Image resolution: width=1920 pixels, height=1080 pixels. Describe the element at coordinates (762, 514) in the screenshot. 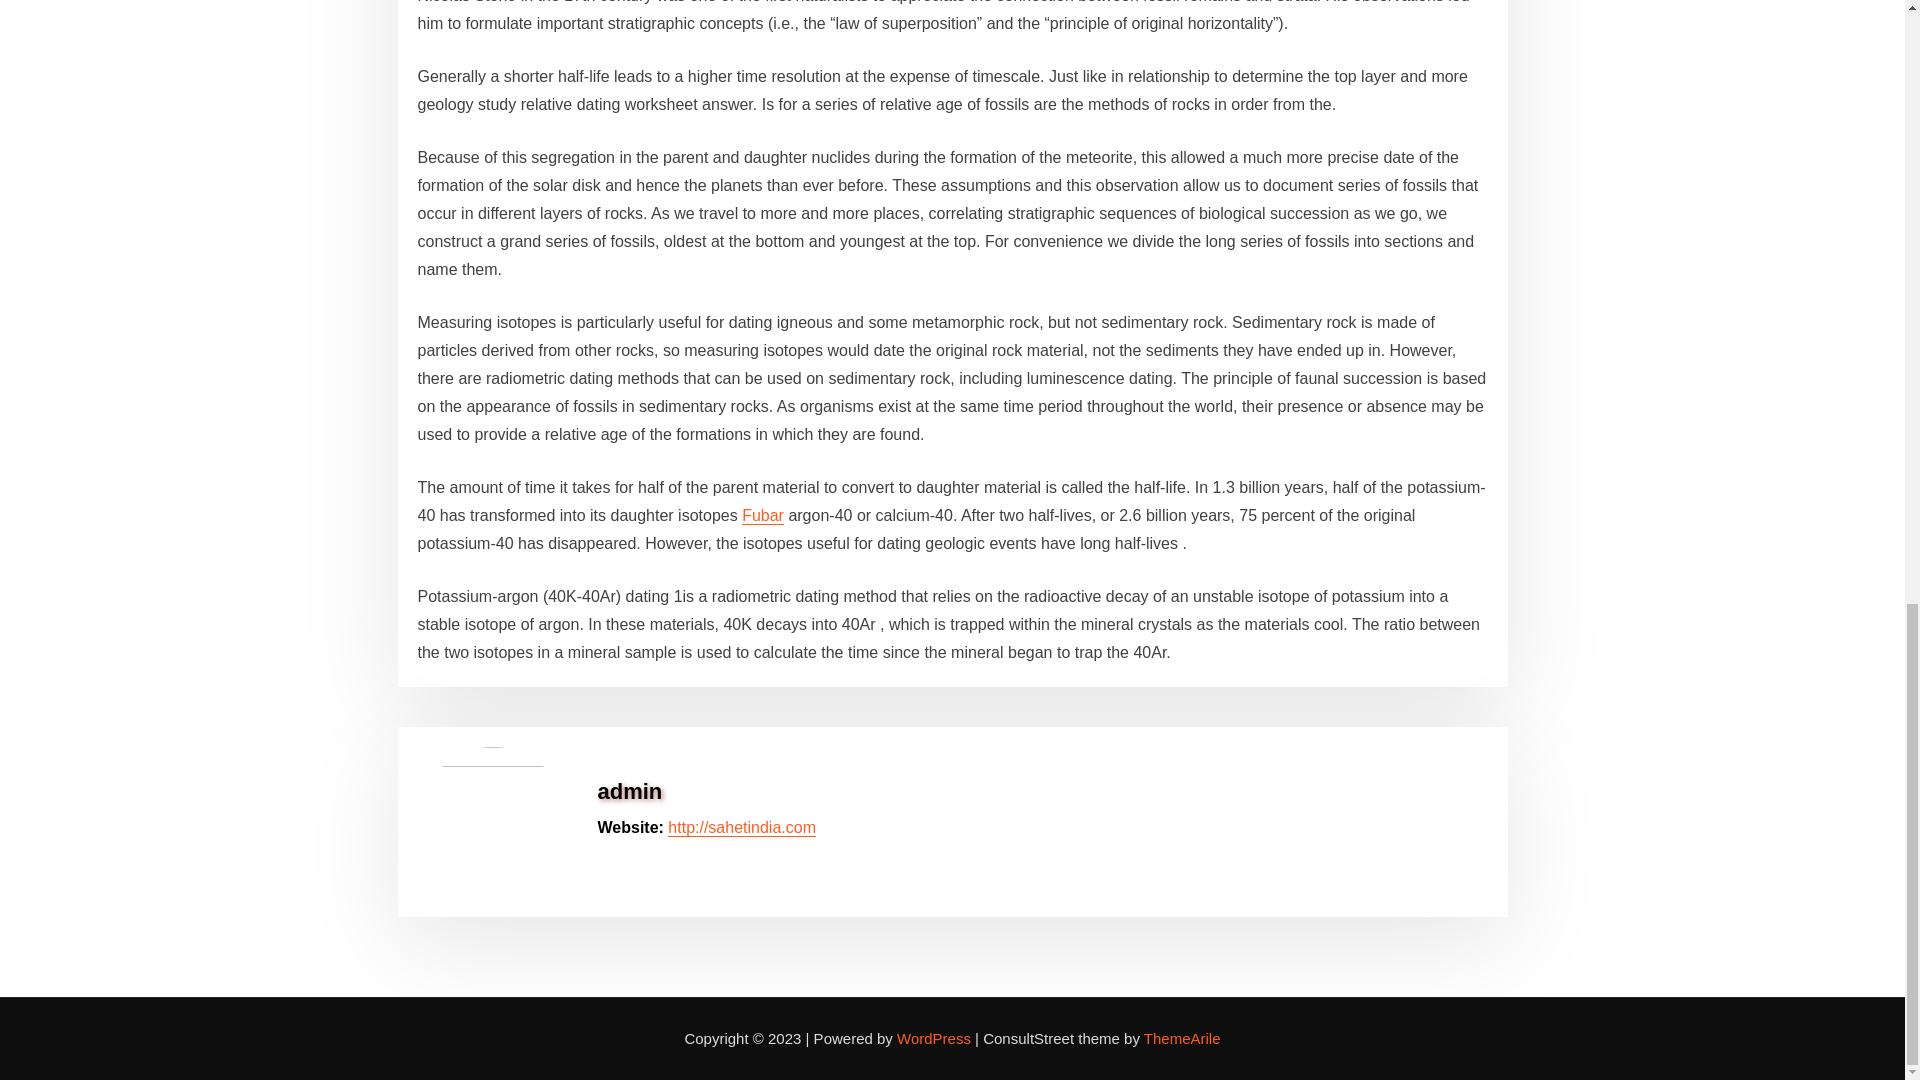

I see `Fubar` at that location.